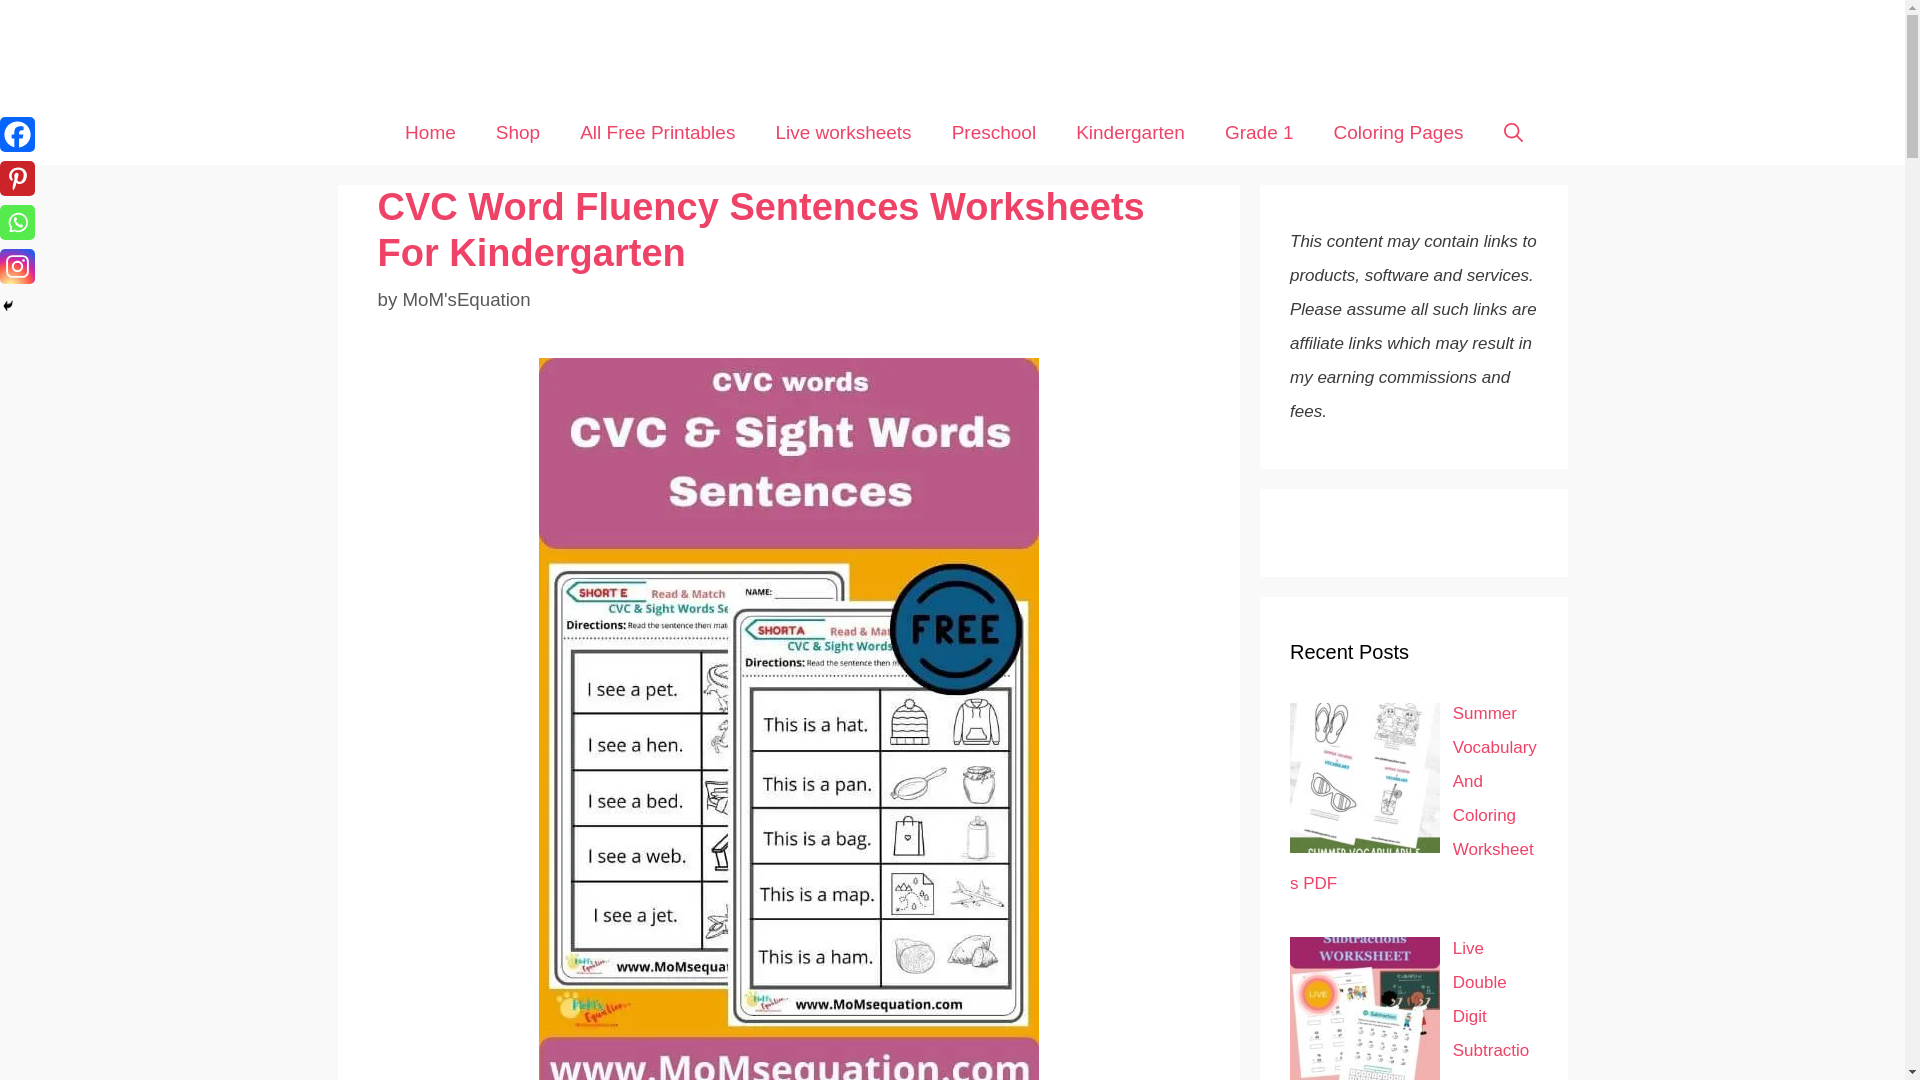 The height and width of the screenshot is (1080, 1920). What do you see at coordinates (657, 132) in the screenshot?
I see `All Free Printables` at bounding box center [657, 132].